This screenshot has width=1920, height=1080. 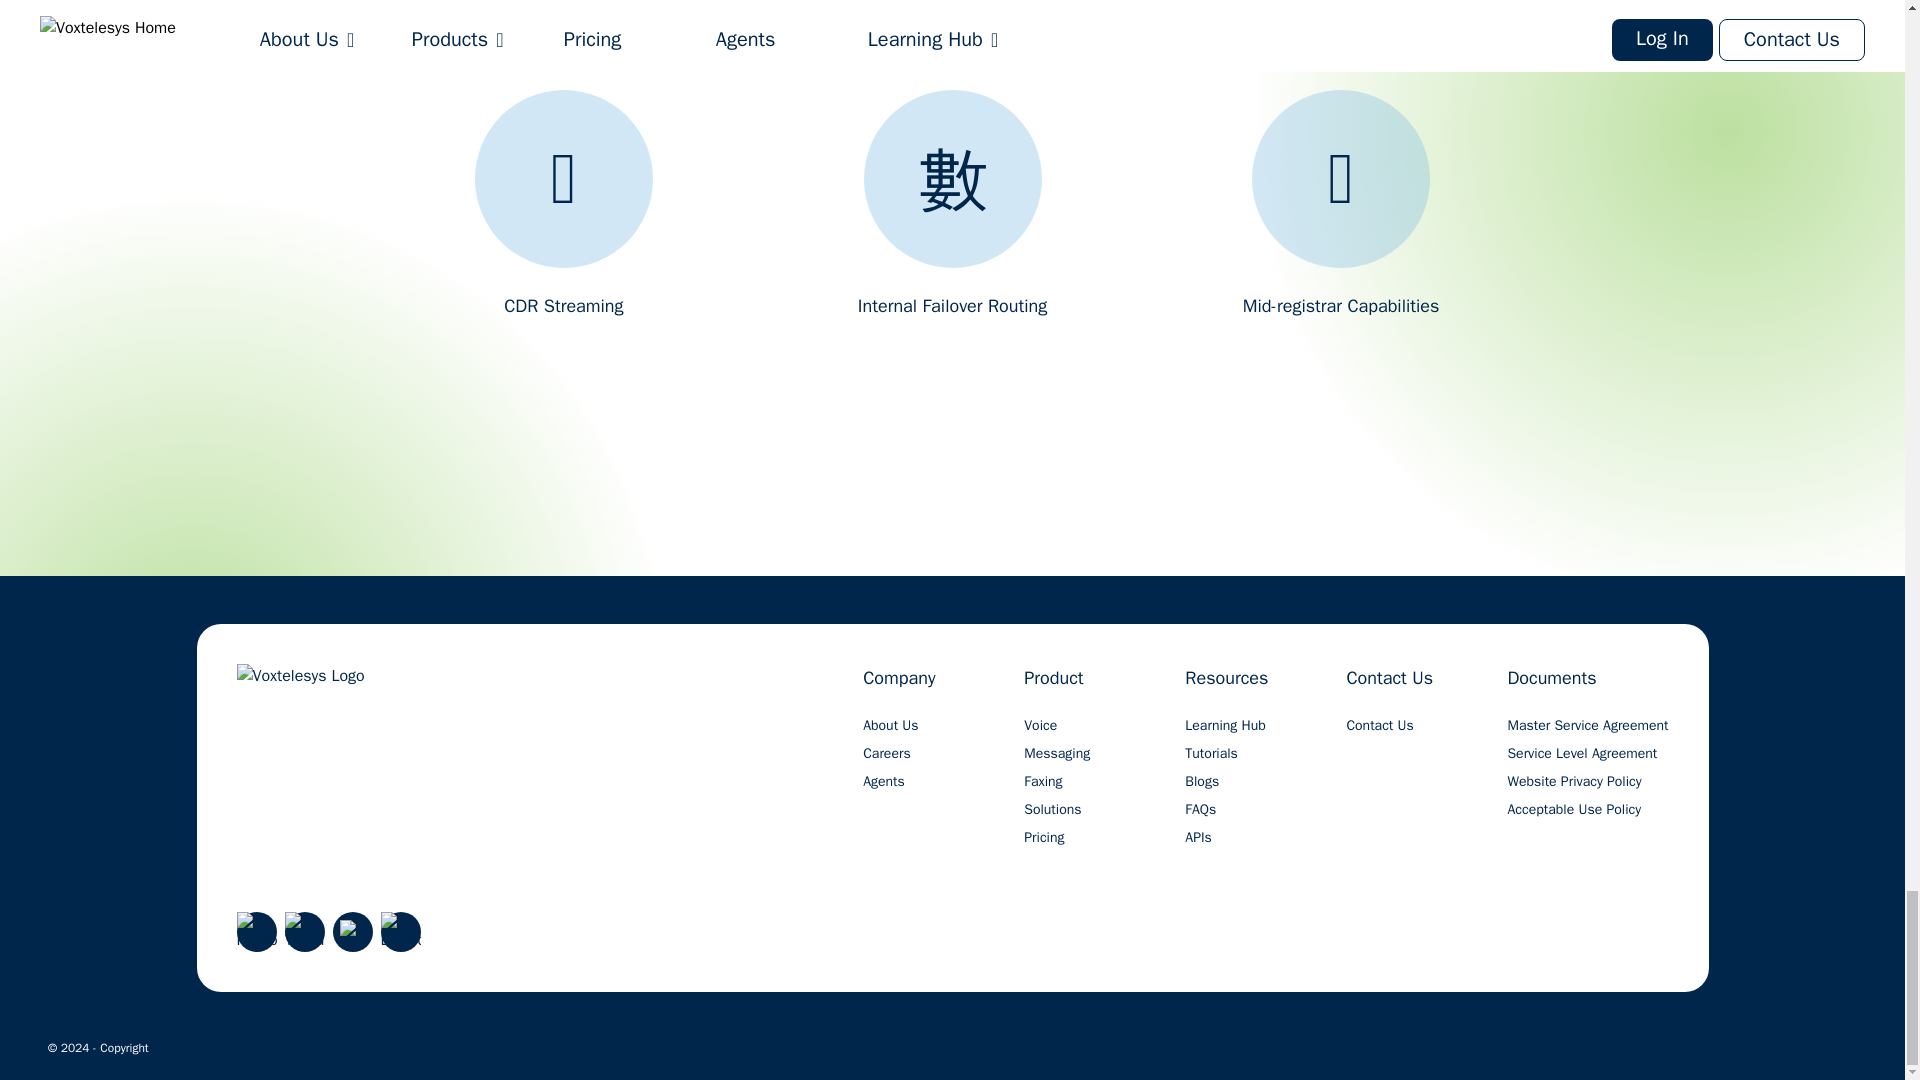 What do you see at coordinates (890, 726) in the screenshot?
I see `About Us` at bounding box center [890, 726].